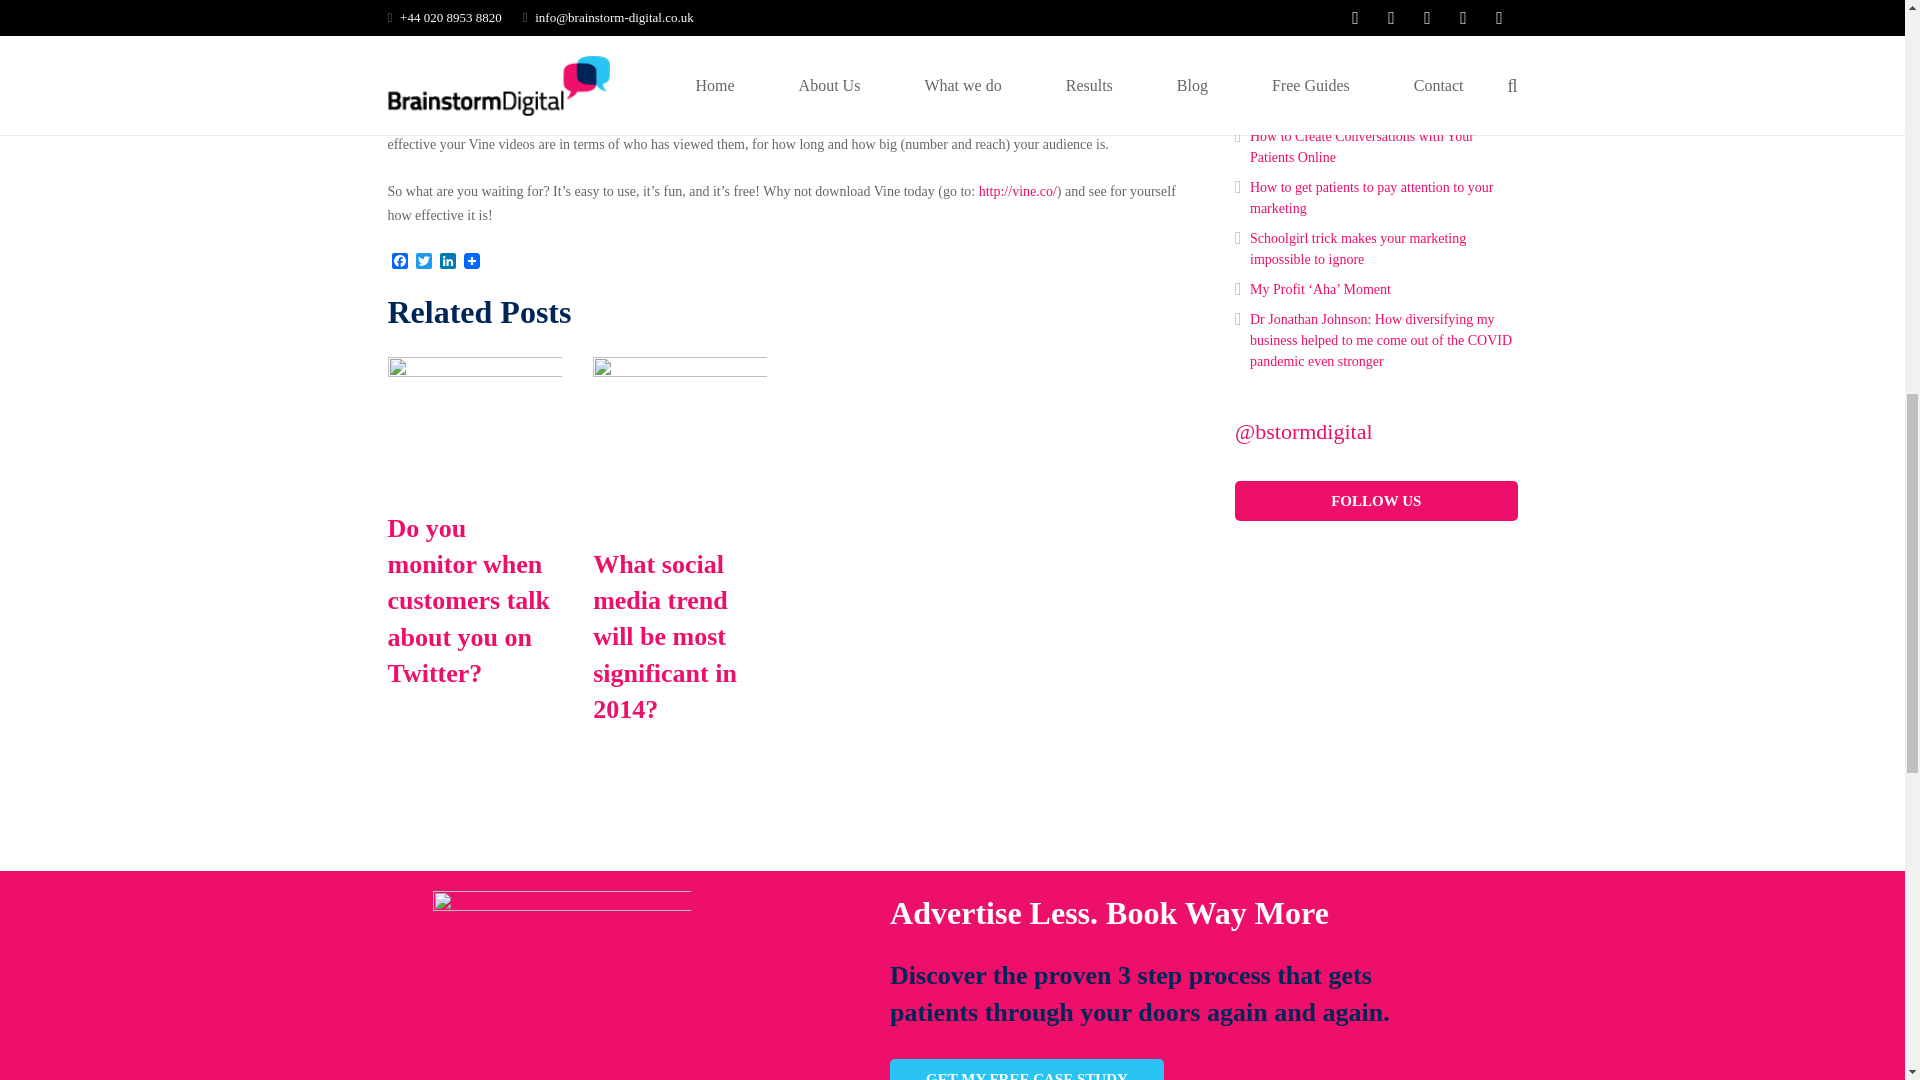  Describe the element at coordinates (474, 372) in the screenshot. I see `Do you monitor when customers talk about you on Twitter?` at that location.